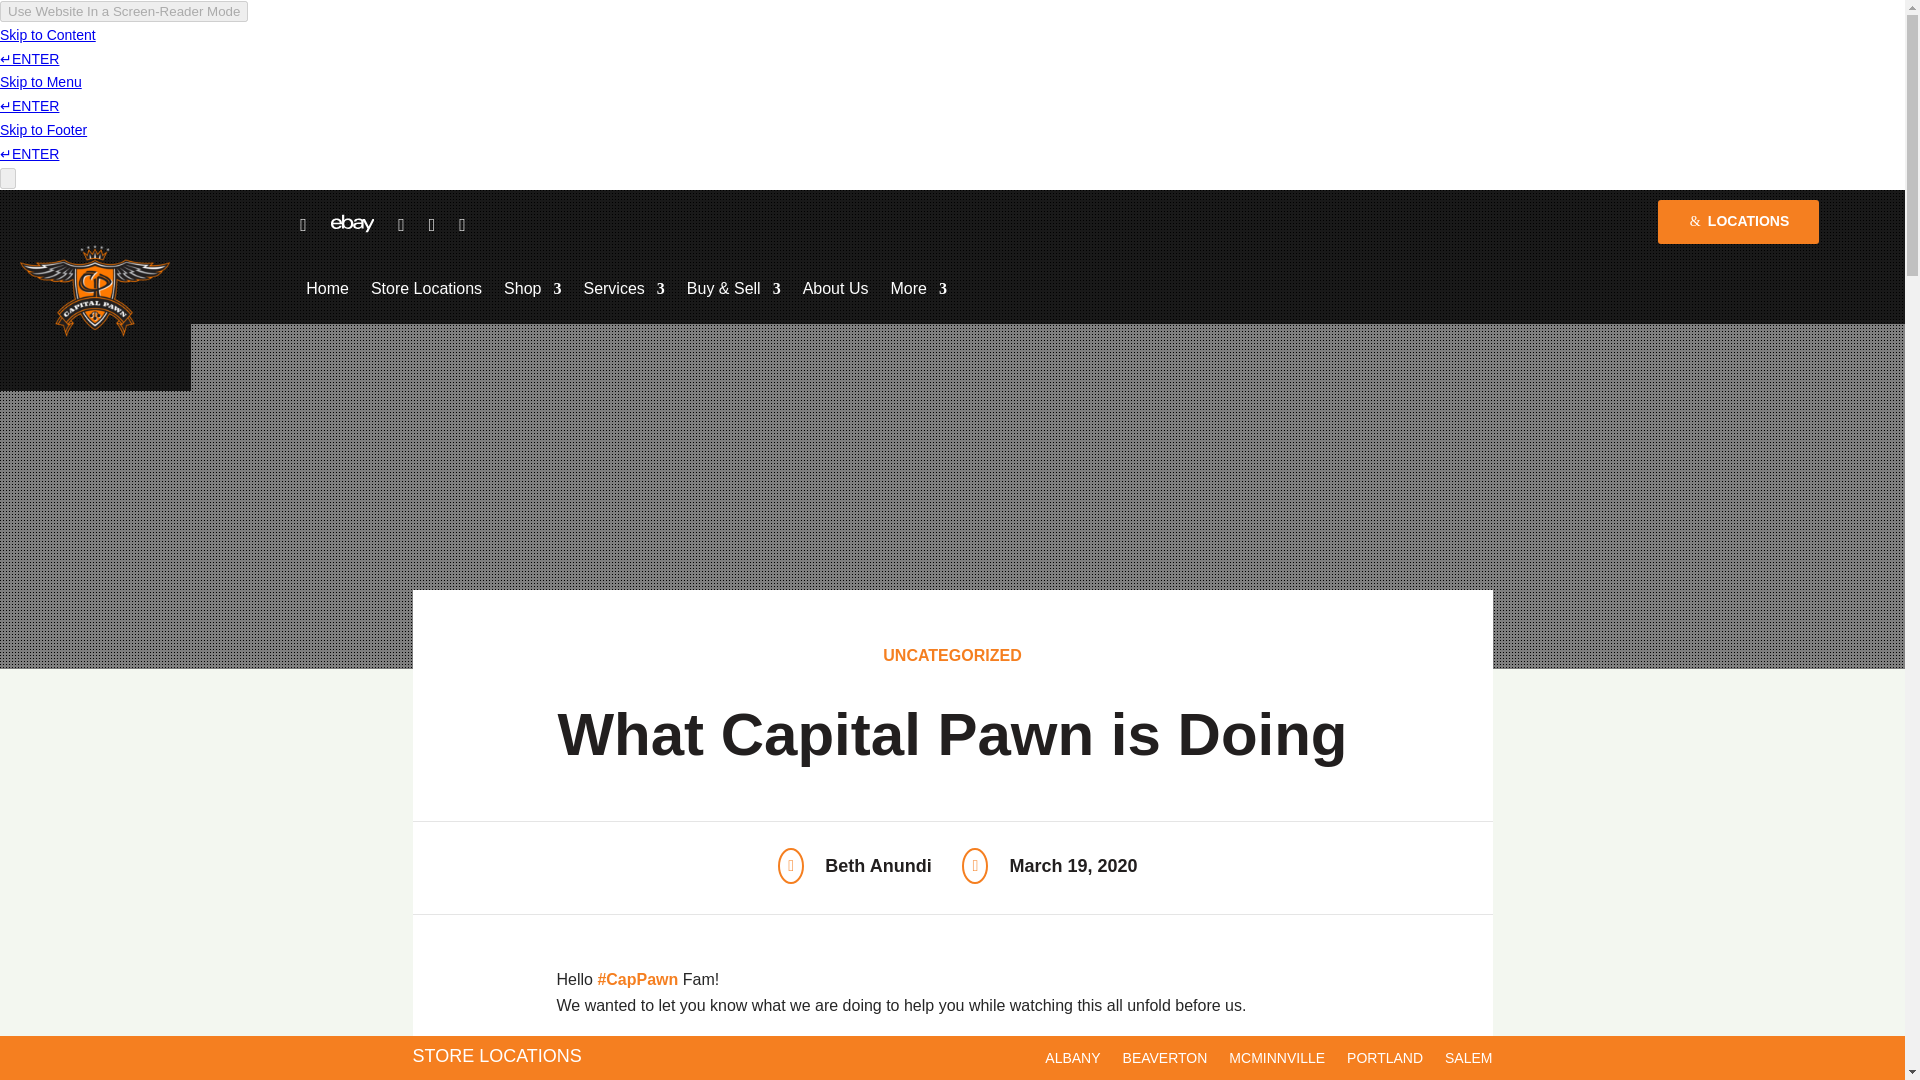 This screenshot has height=1080, width=1920. Describe the element at coordinates (532, 292) in the screenshot. I see `Shop` at that location.